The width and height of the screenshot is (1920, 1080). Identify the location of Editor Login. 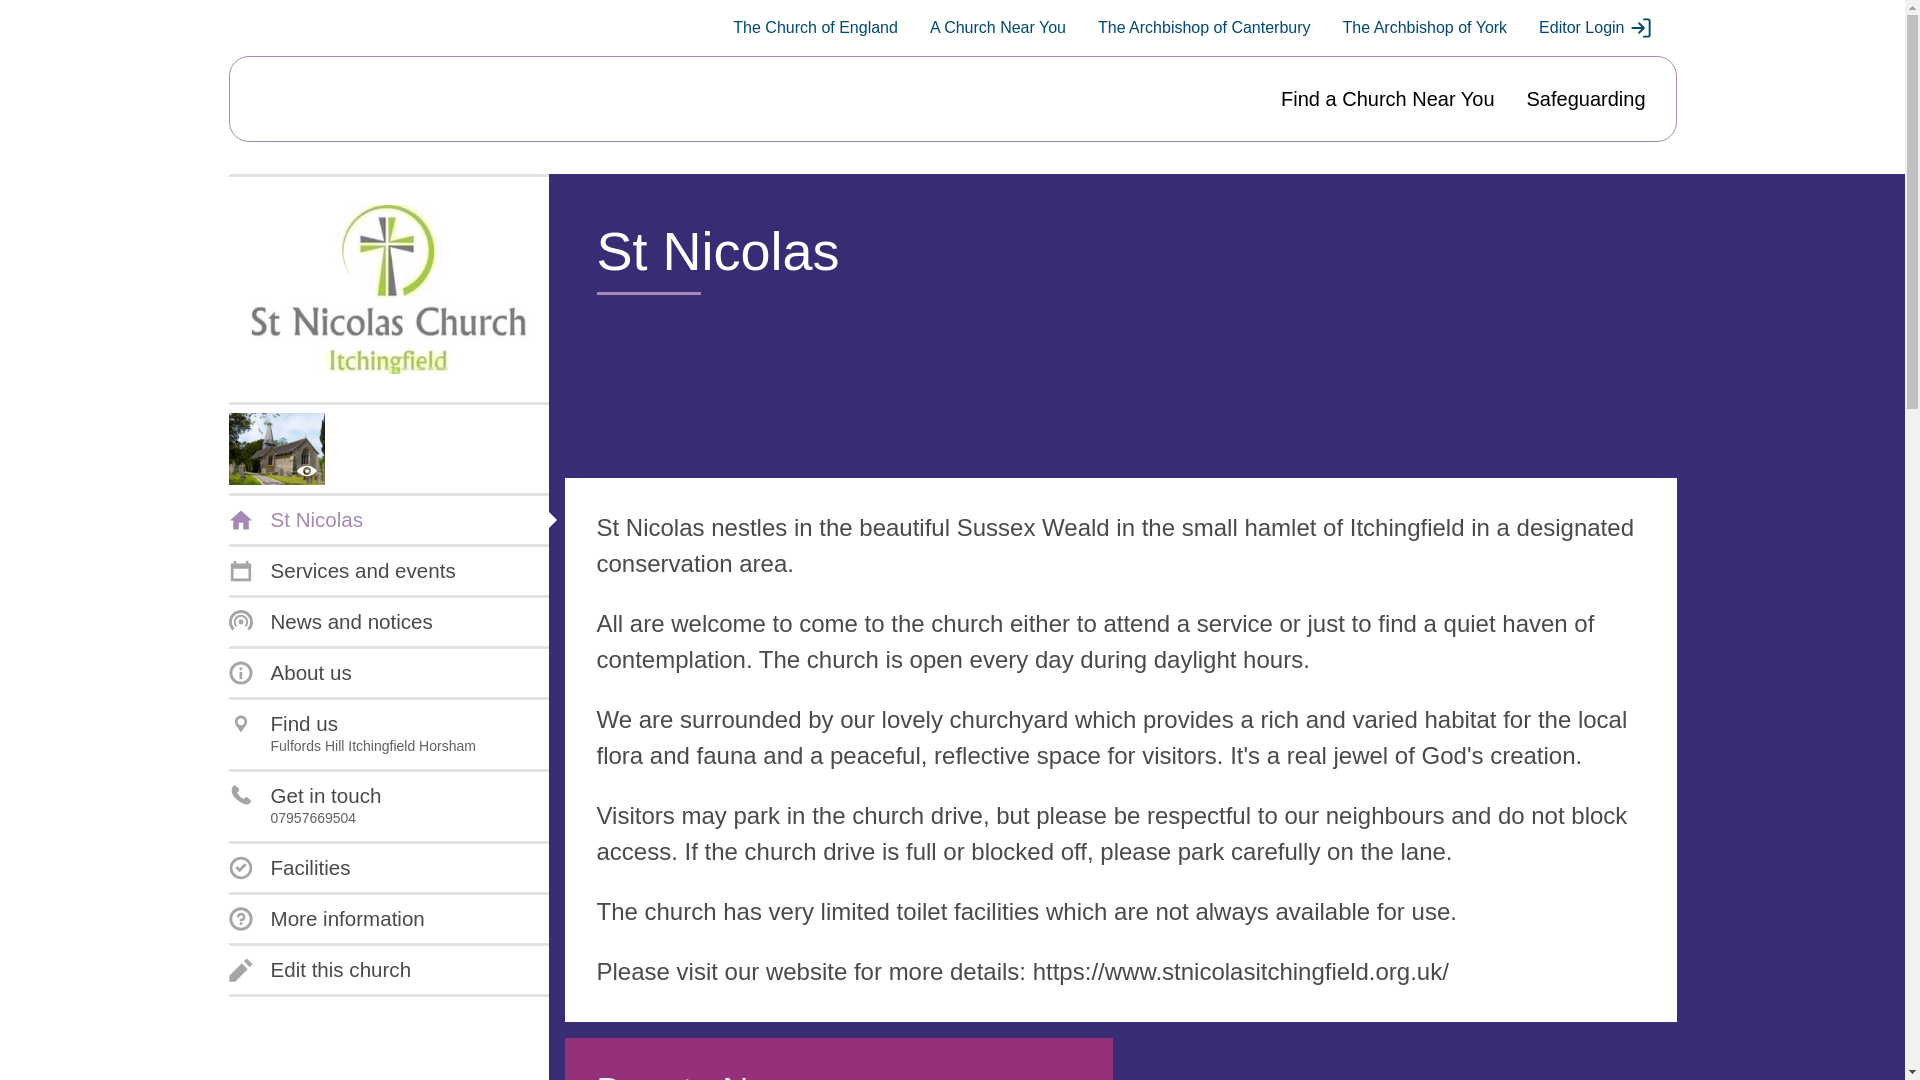
(1595, 28).